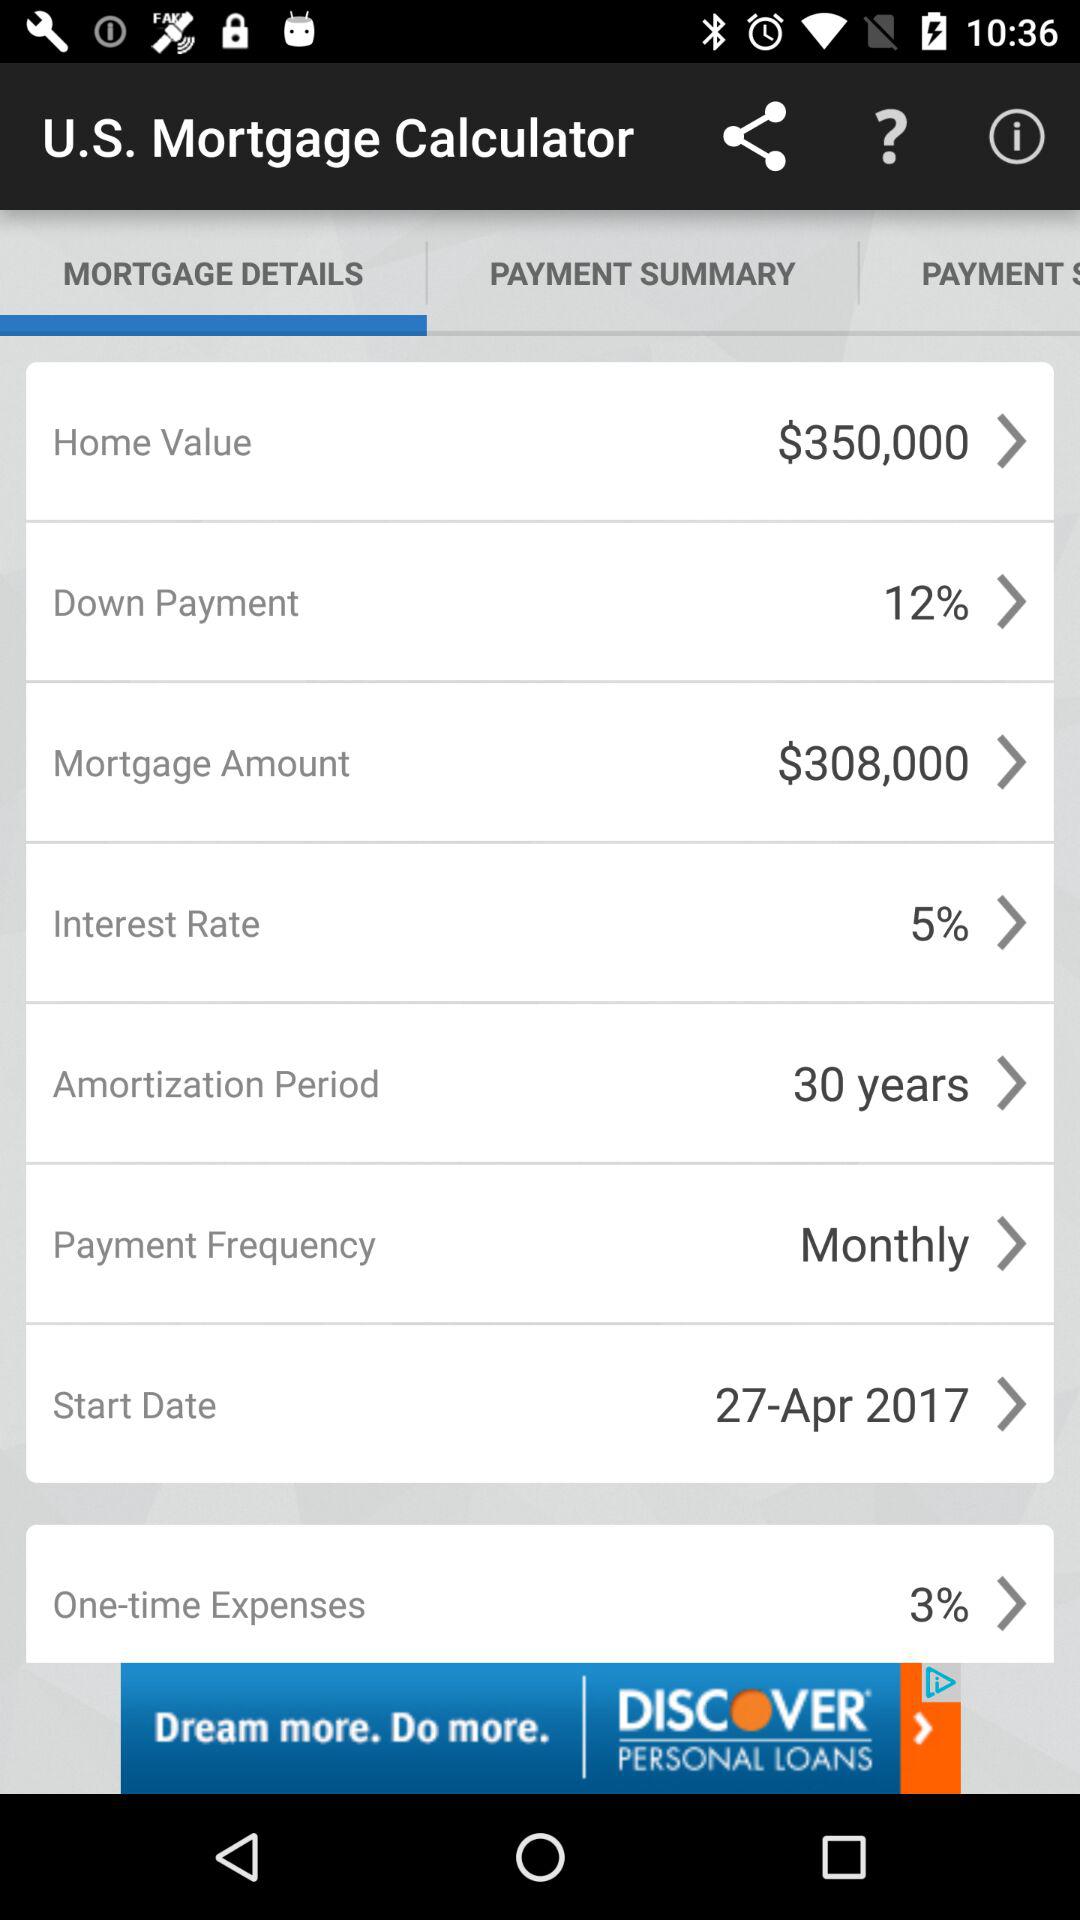 The width and height of the screenshot is (1080, 1920). What do you see at coordinates (540, 1728) in the screenshot?
I see `advertisement` at bounding box center [540, 1728].